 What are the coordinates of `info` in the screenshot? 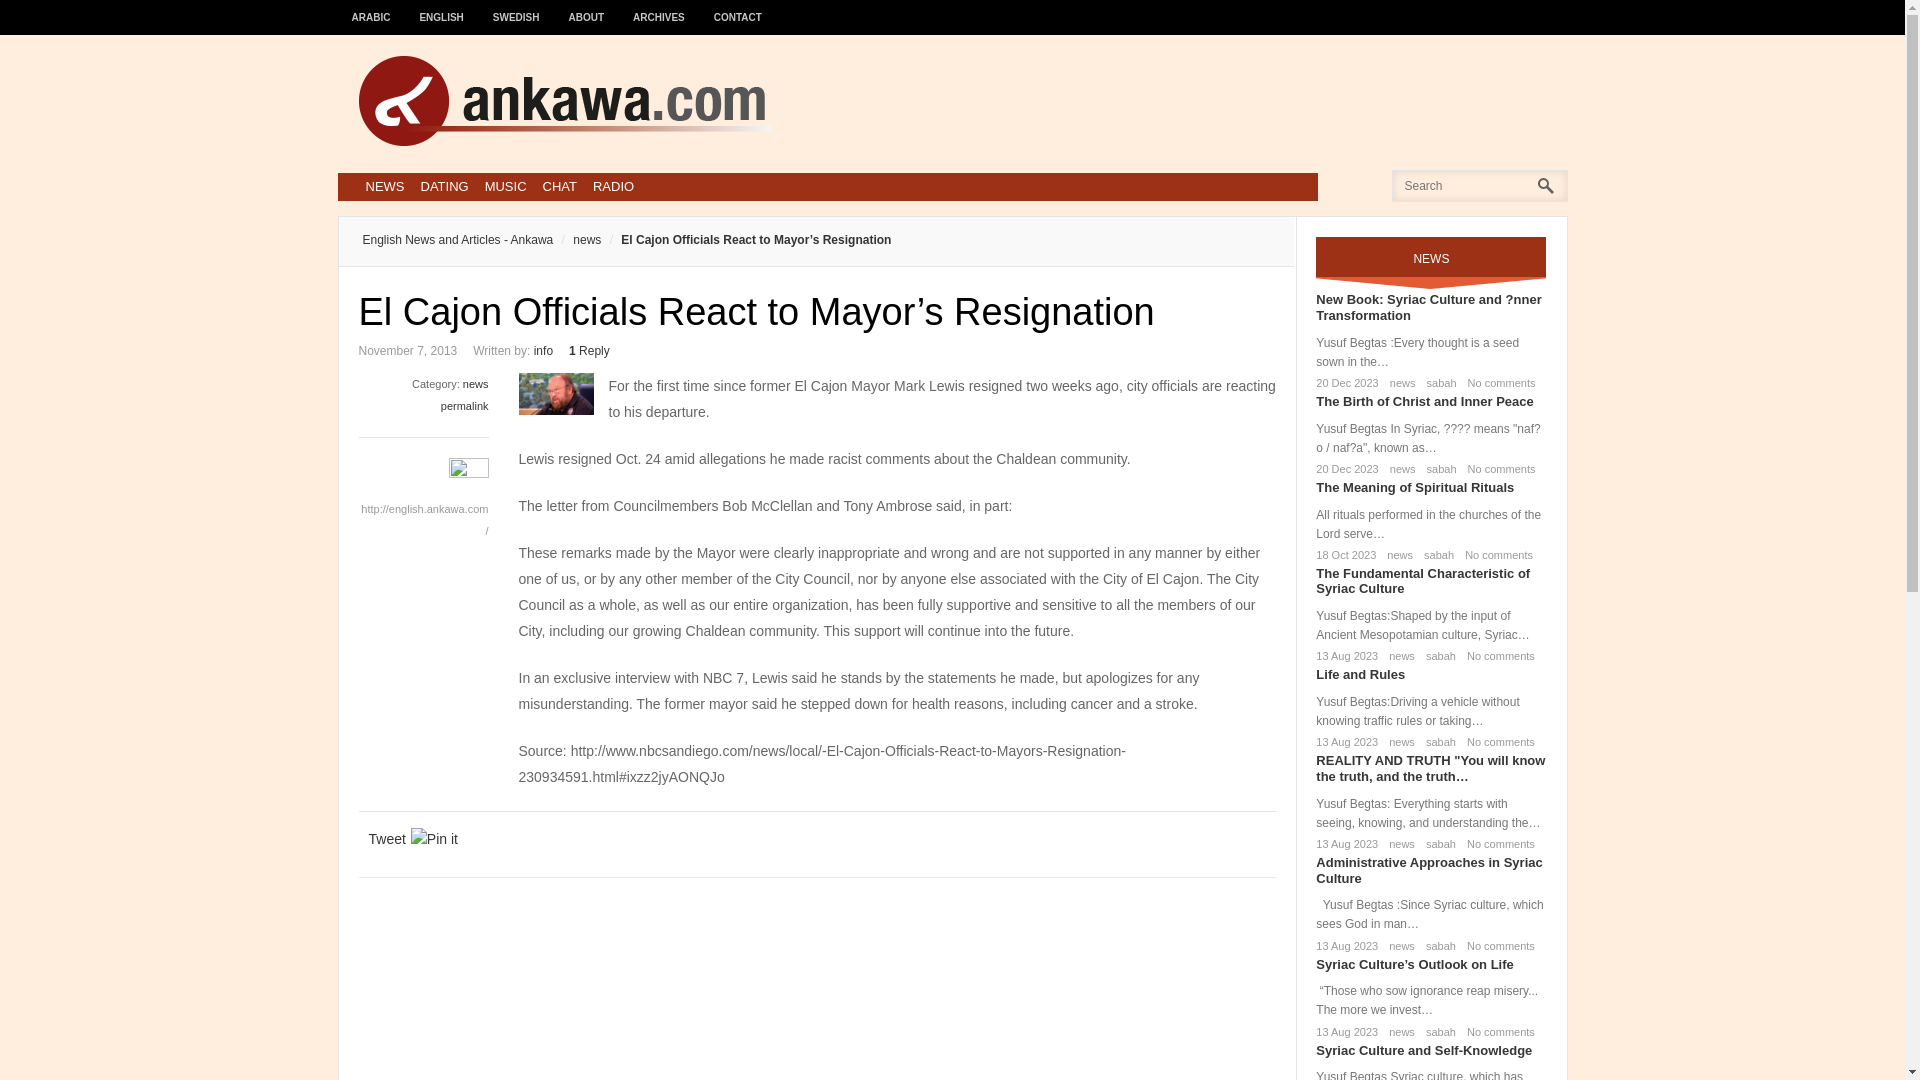 It's located at (542, 350).